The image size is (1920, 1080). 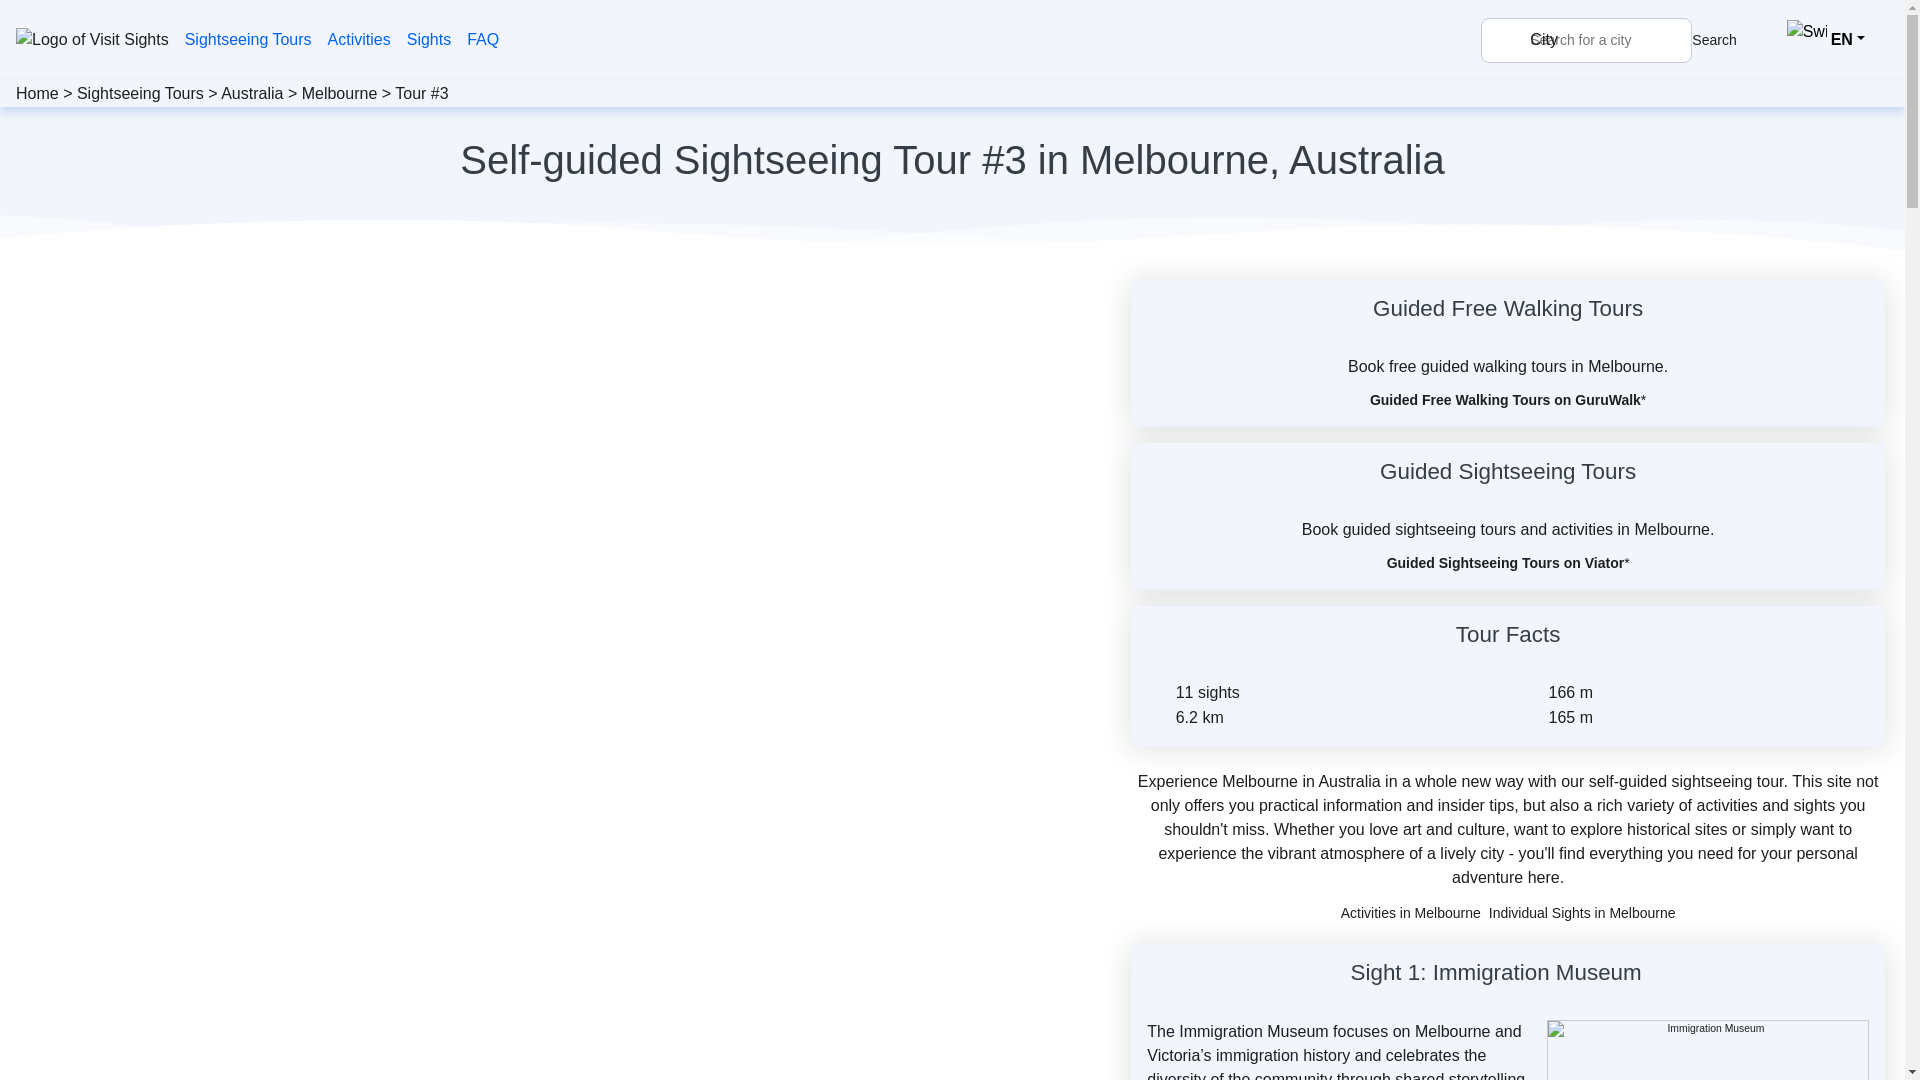 I want to click on Switch language, so click(x=1826, y=39).